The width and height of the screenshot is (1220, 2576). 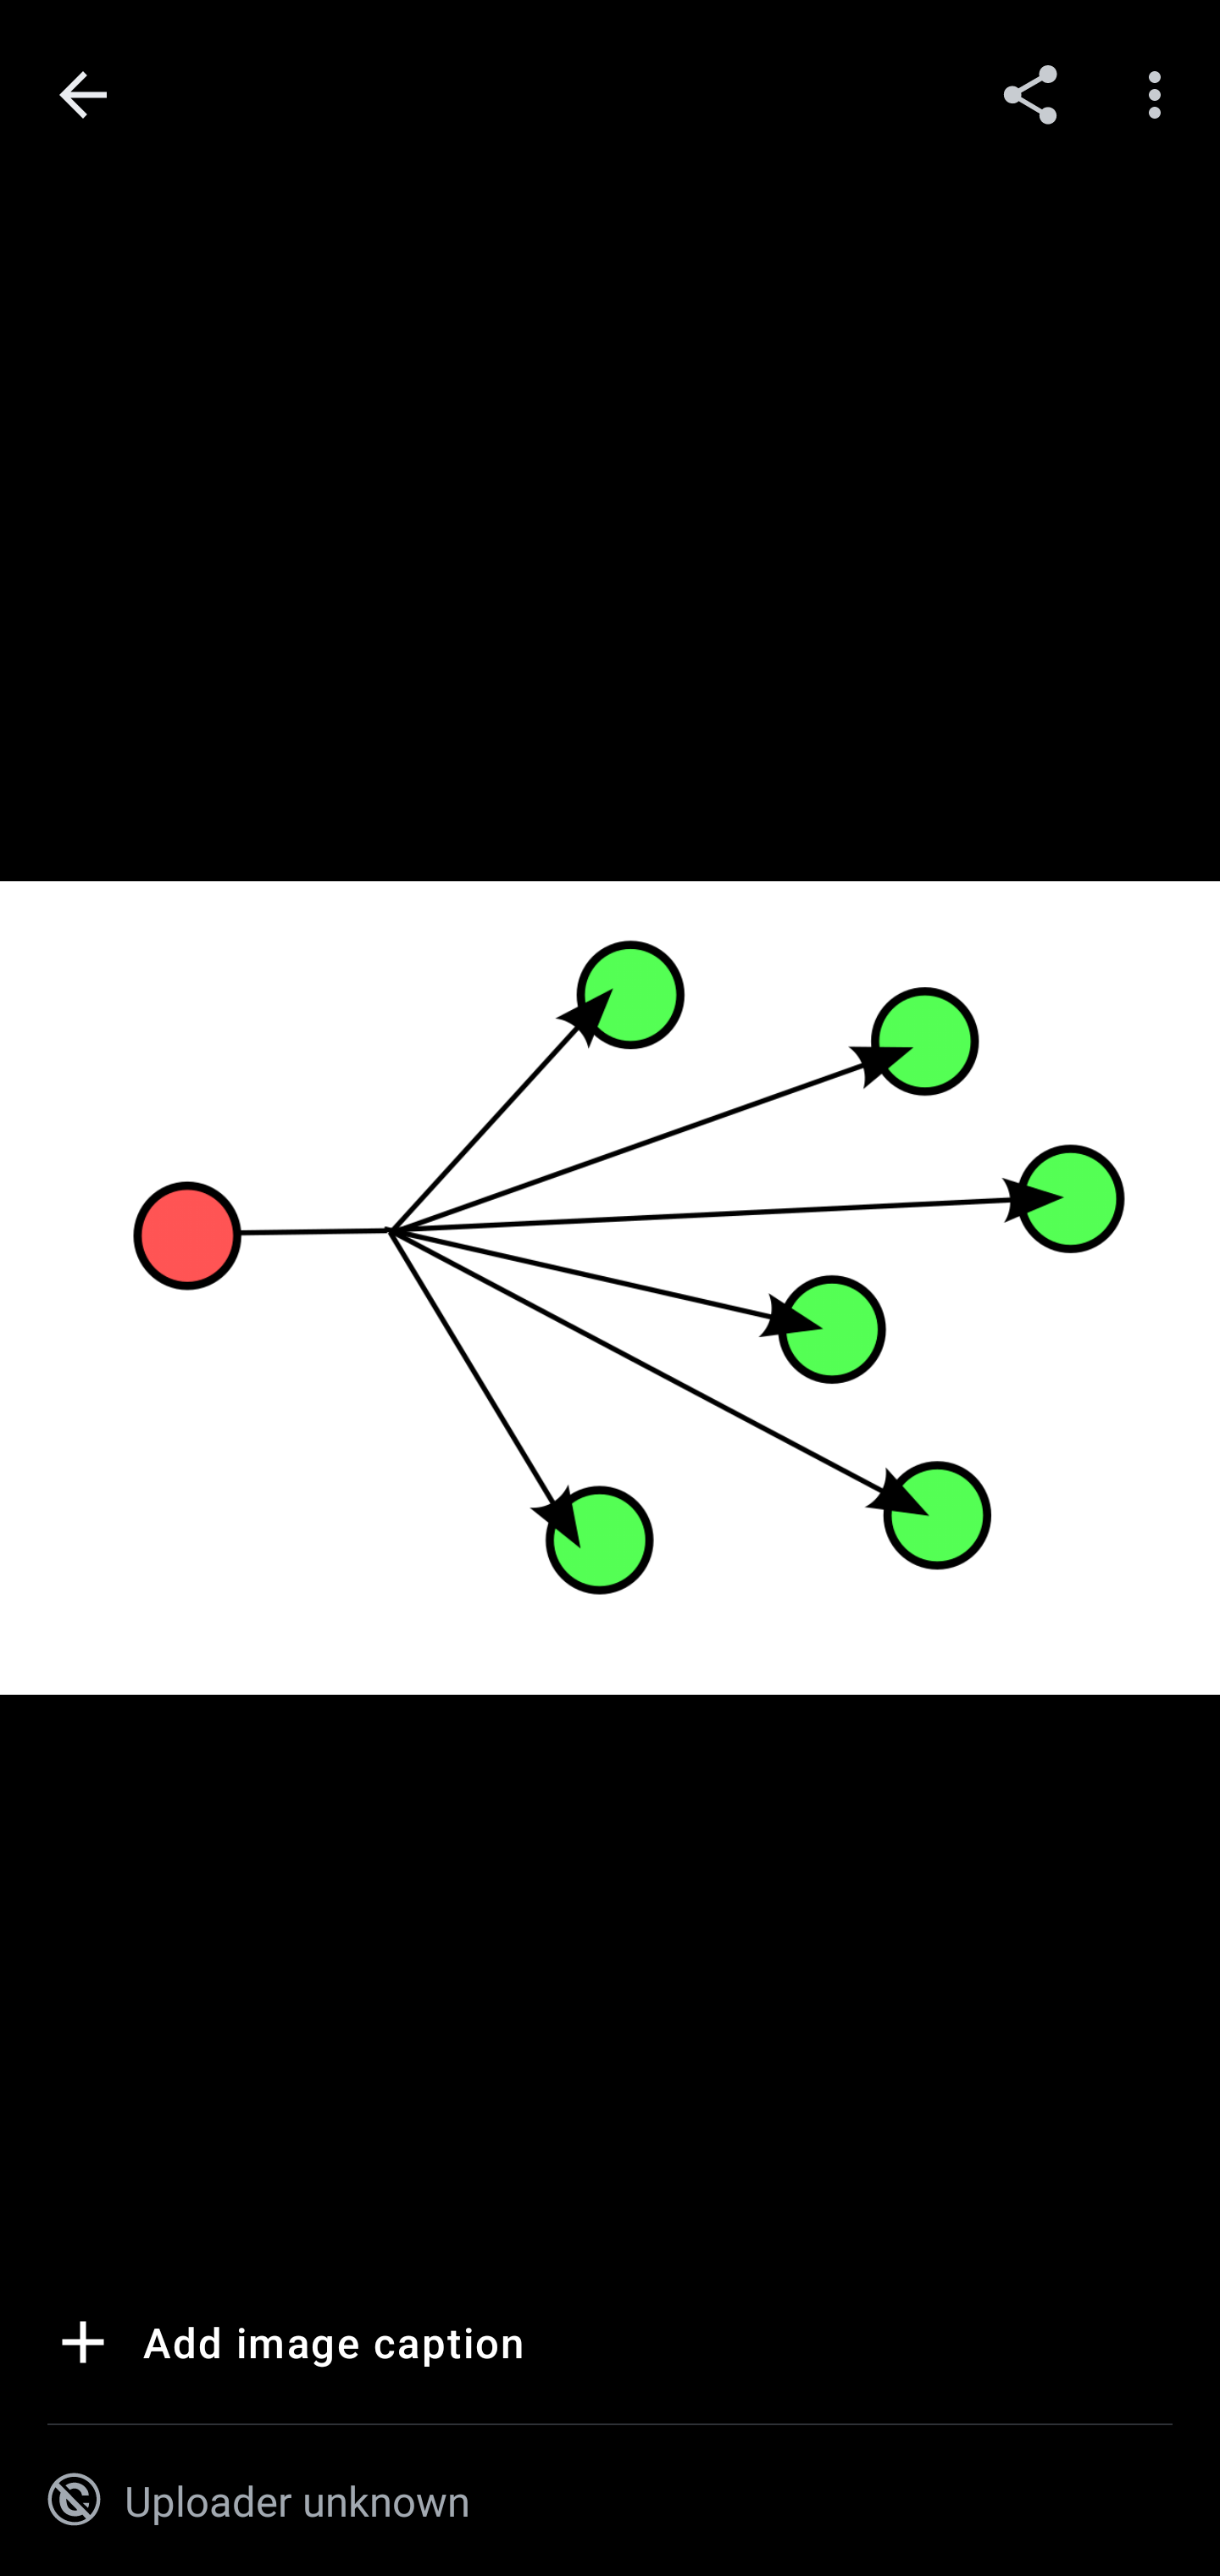 I want to click on More options, so click(x=1161, y=93).